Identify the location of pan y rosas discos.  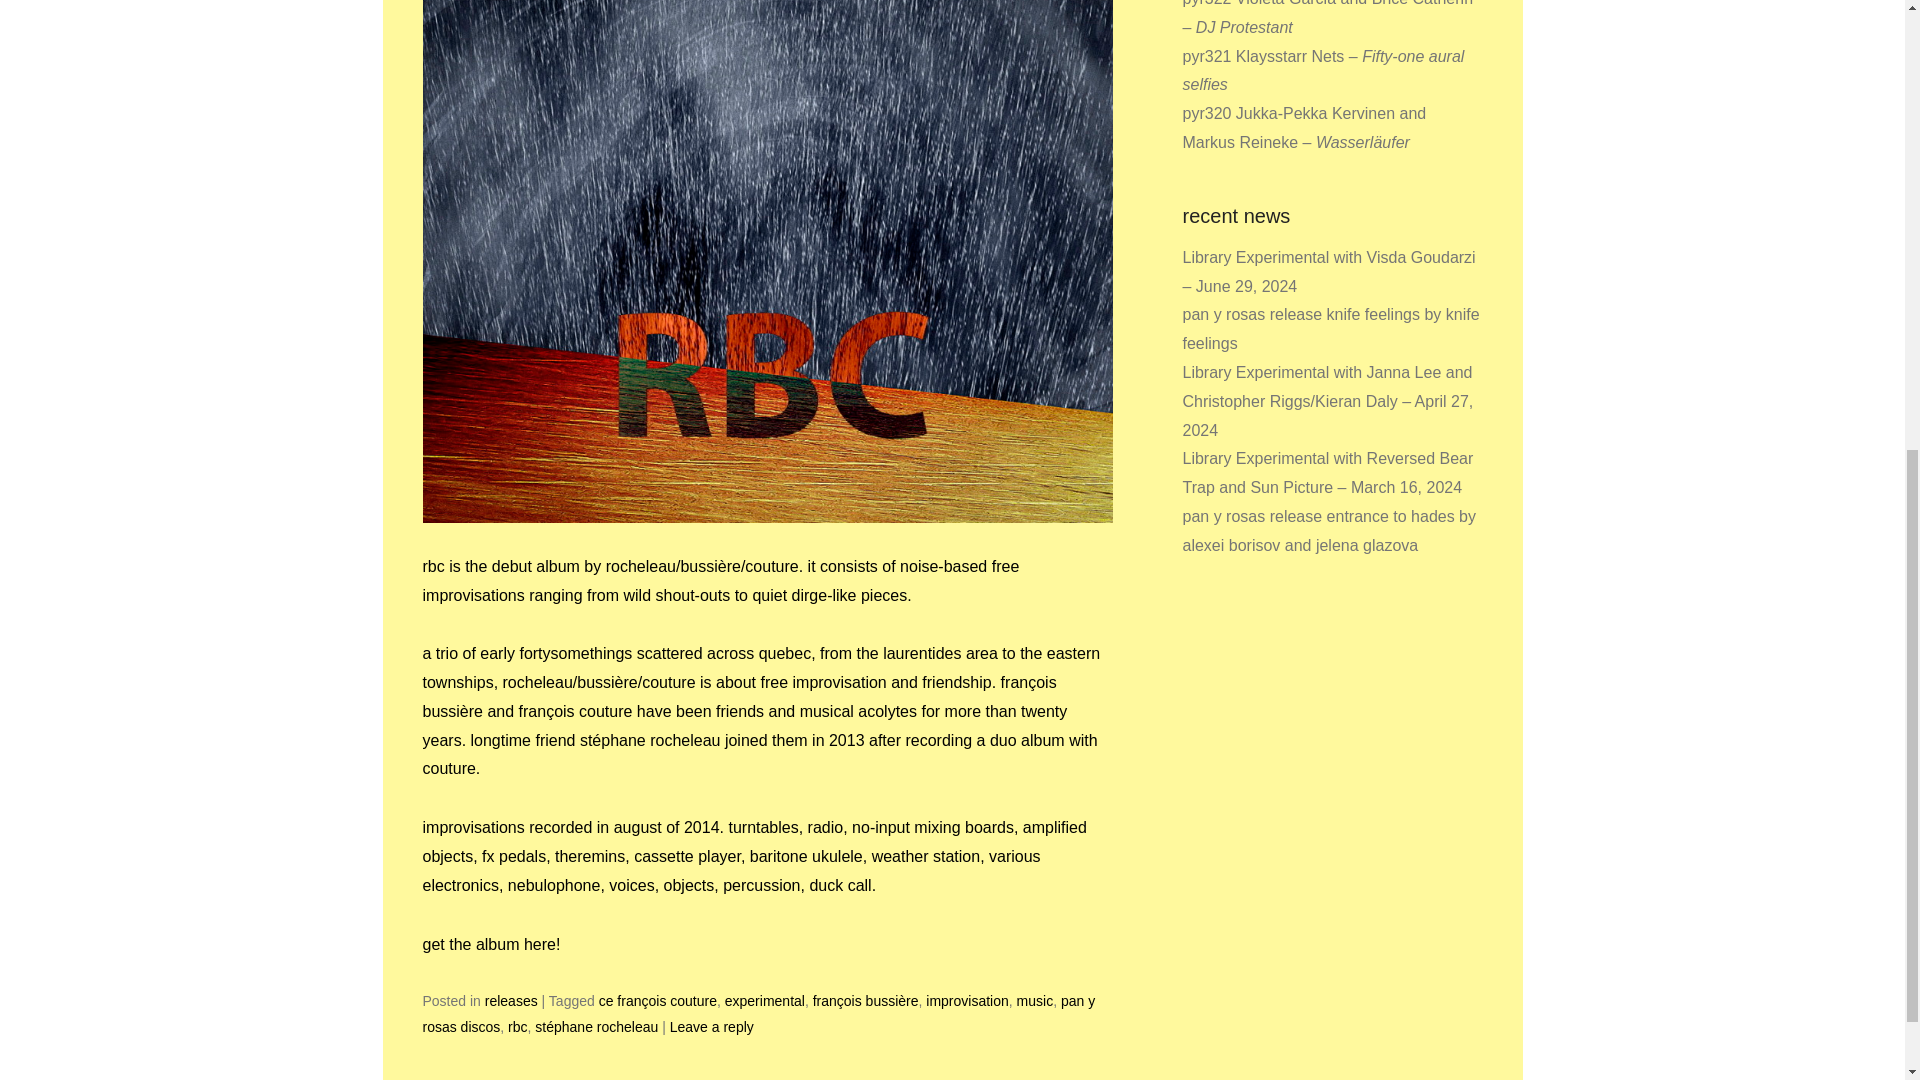
(758, 1012).